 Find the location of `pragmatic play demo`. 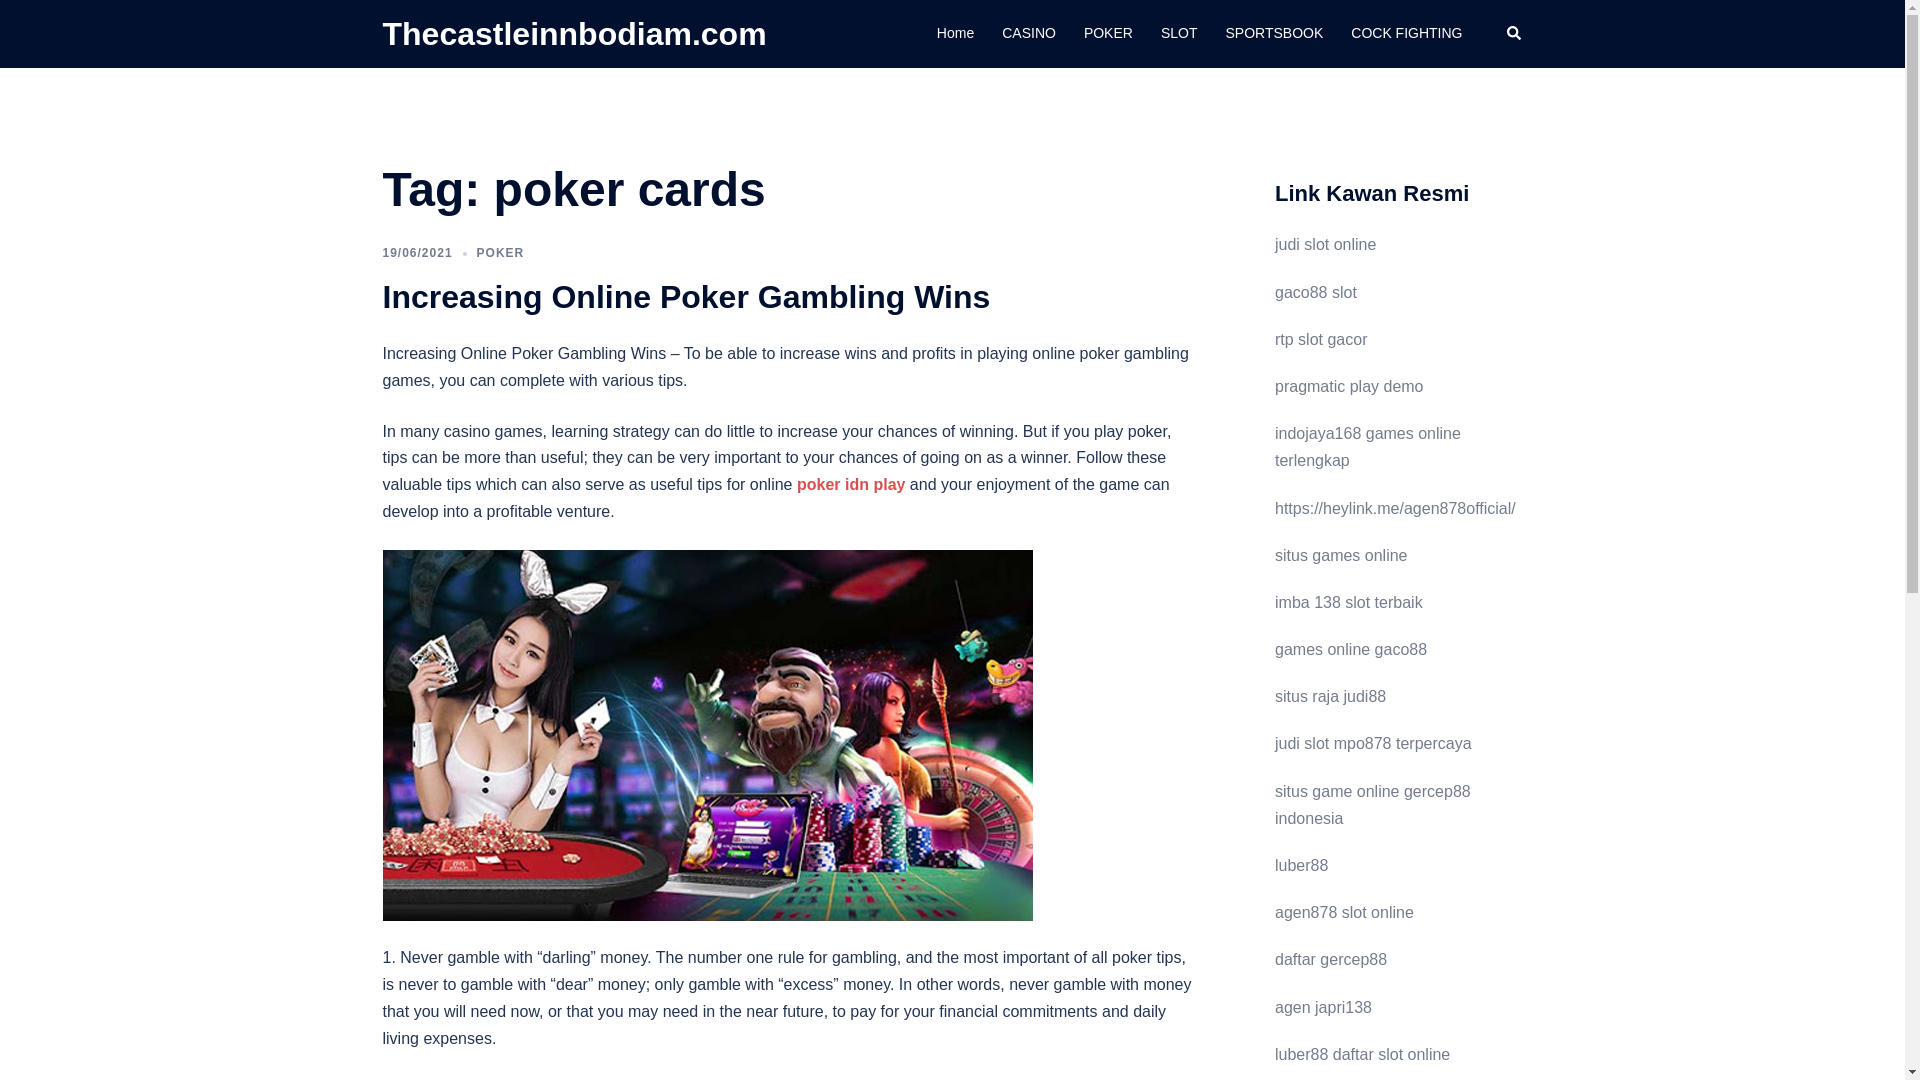

pragmatic play demo is located at coordinates (1349, 386).